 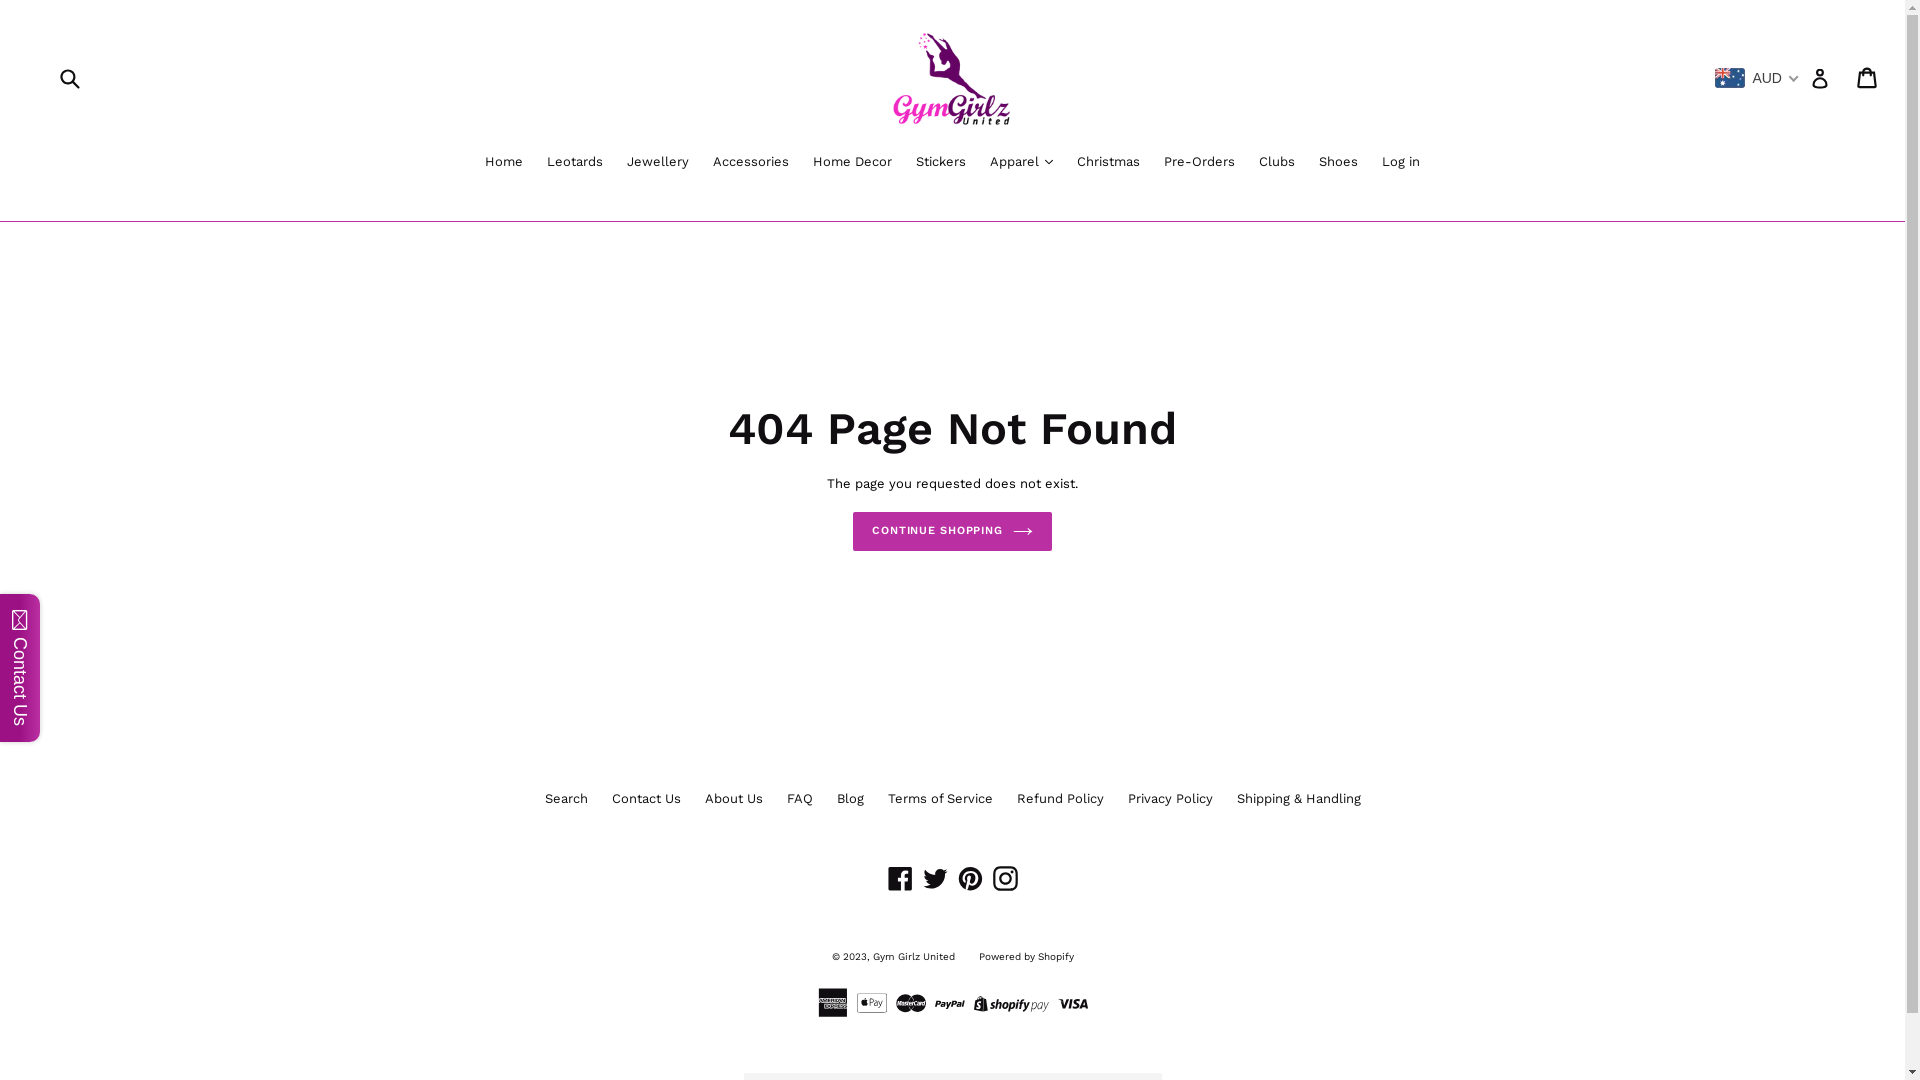 What do you see at coordinates (1026, 956) in the screenshot?
I see `Powered by Shopify` at bounding box center [1026, 956].